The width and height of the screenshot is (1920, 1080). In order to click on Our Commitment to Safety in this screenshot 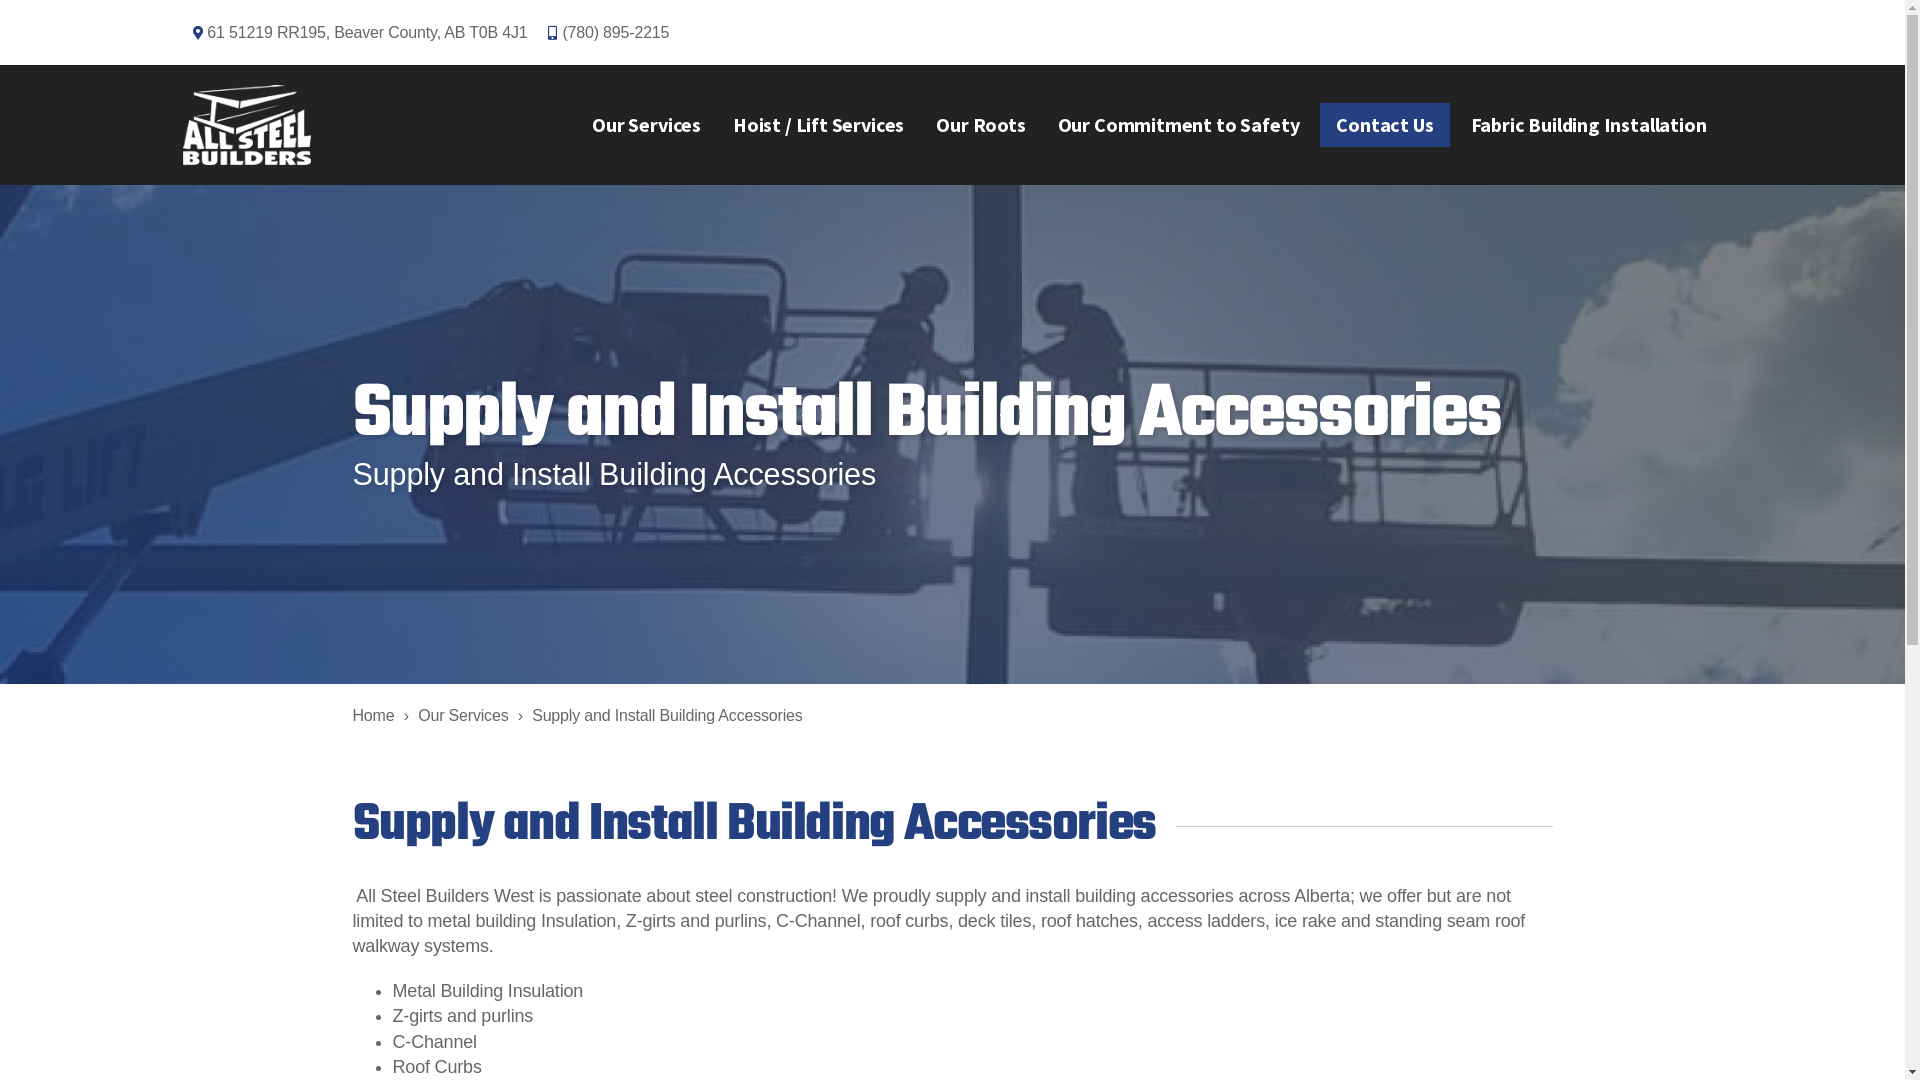, I will do `click(1179, 125)`.